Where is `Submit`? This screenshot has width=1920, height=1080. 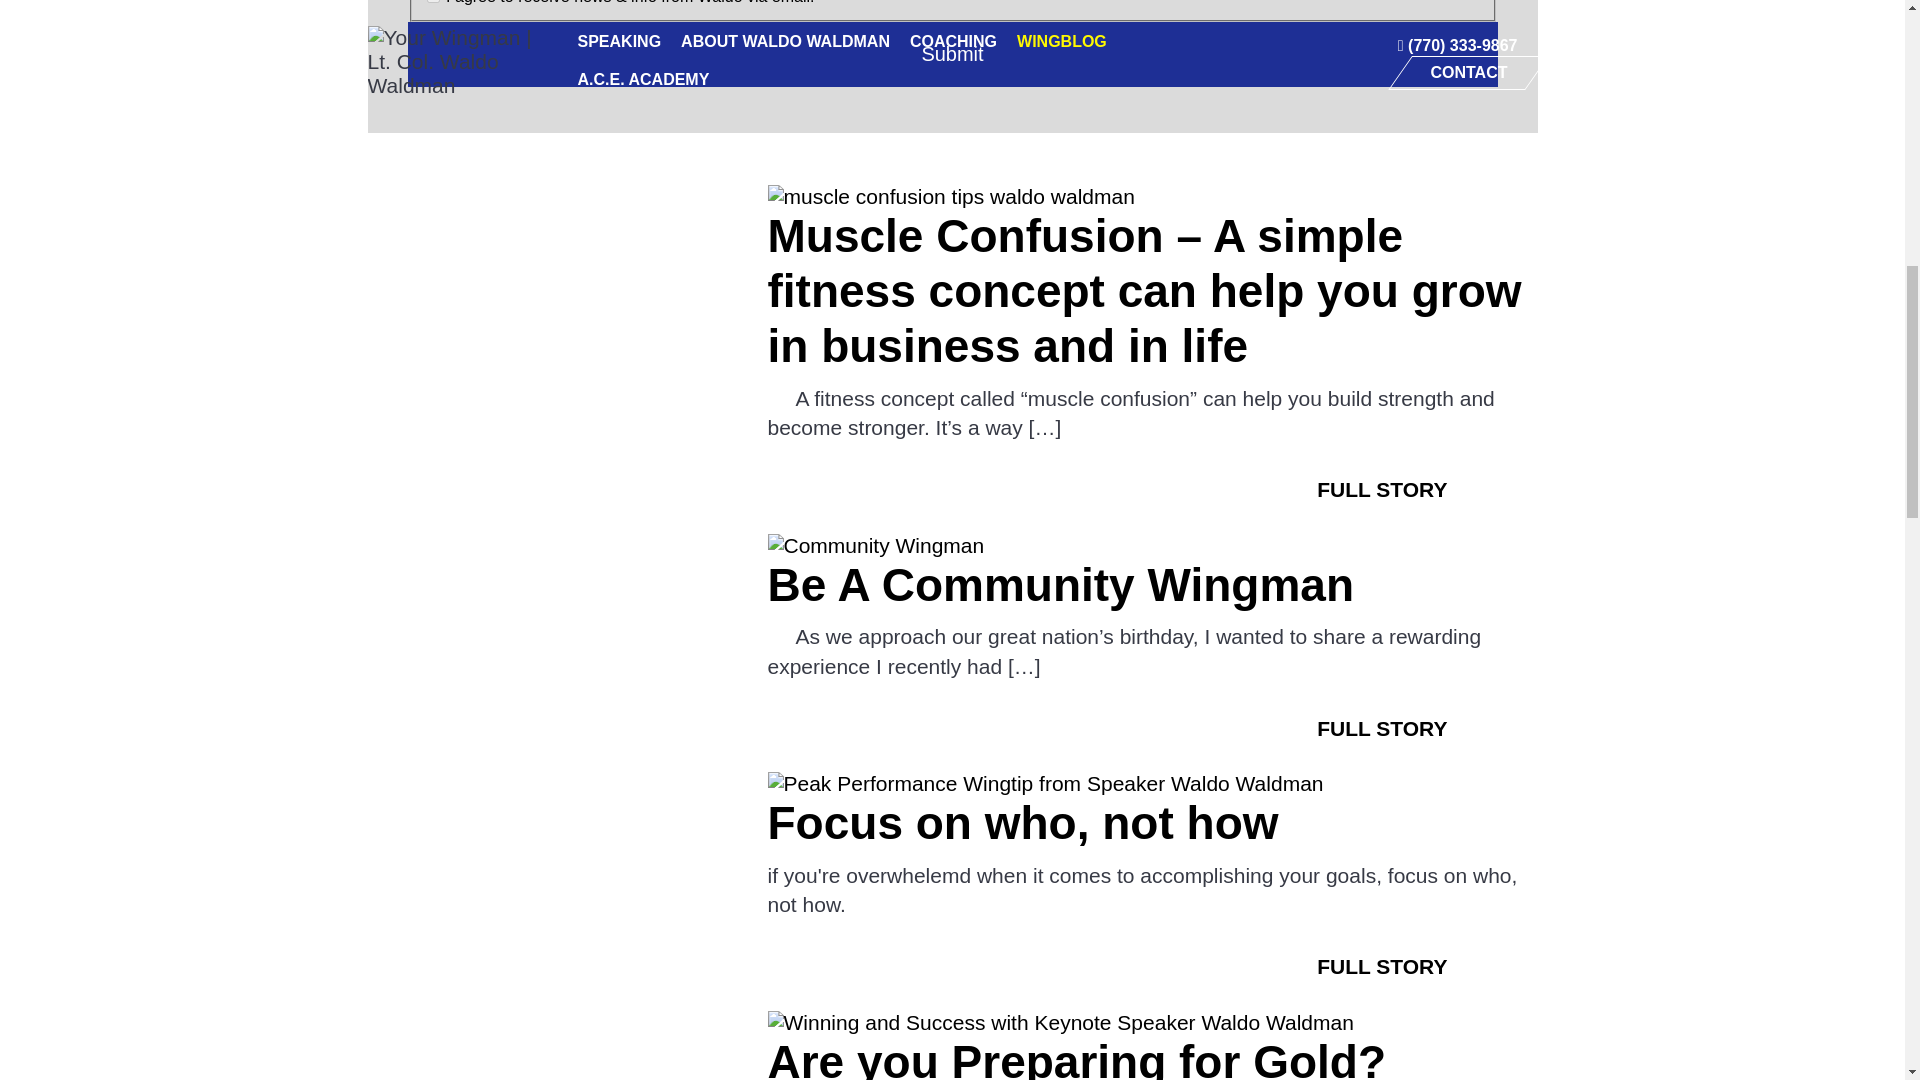 Submit is located at coordinates (952, 54).